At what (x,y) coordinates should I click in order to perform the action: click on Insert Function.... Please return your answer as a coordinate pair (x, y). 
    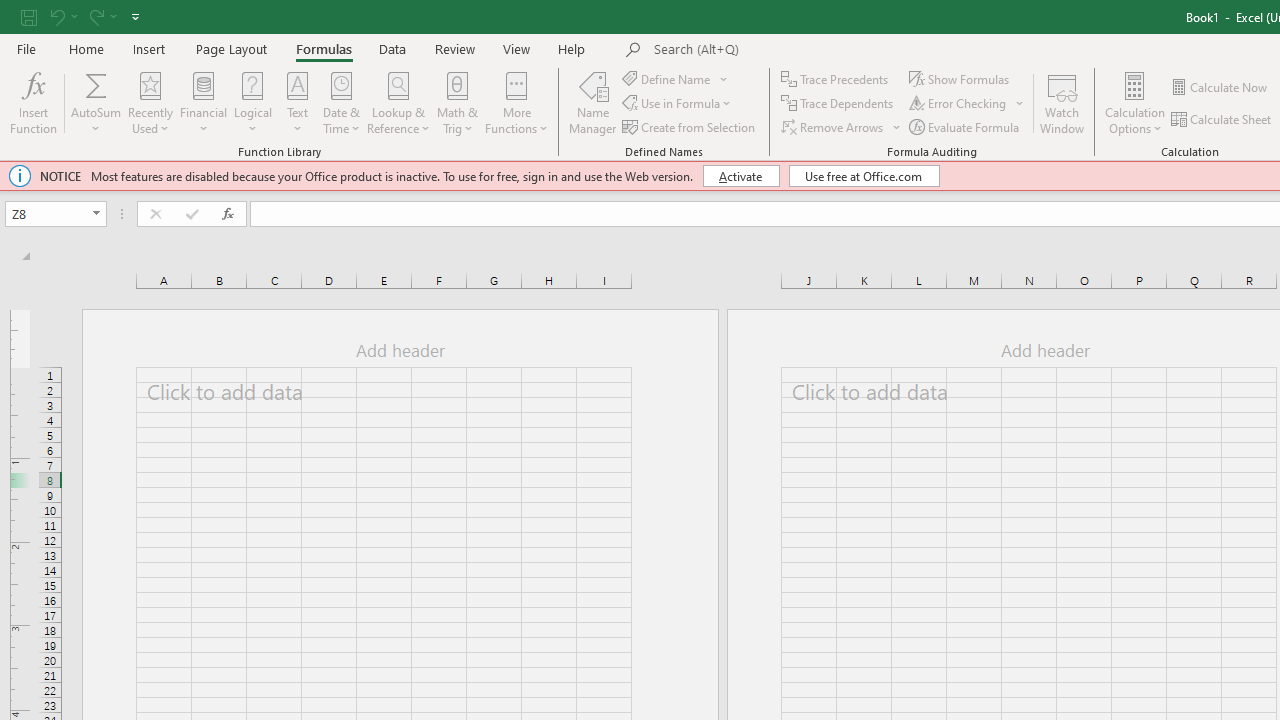
    Looking at the image, I should click on (34, 102).